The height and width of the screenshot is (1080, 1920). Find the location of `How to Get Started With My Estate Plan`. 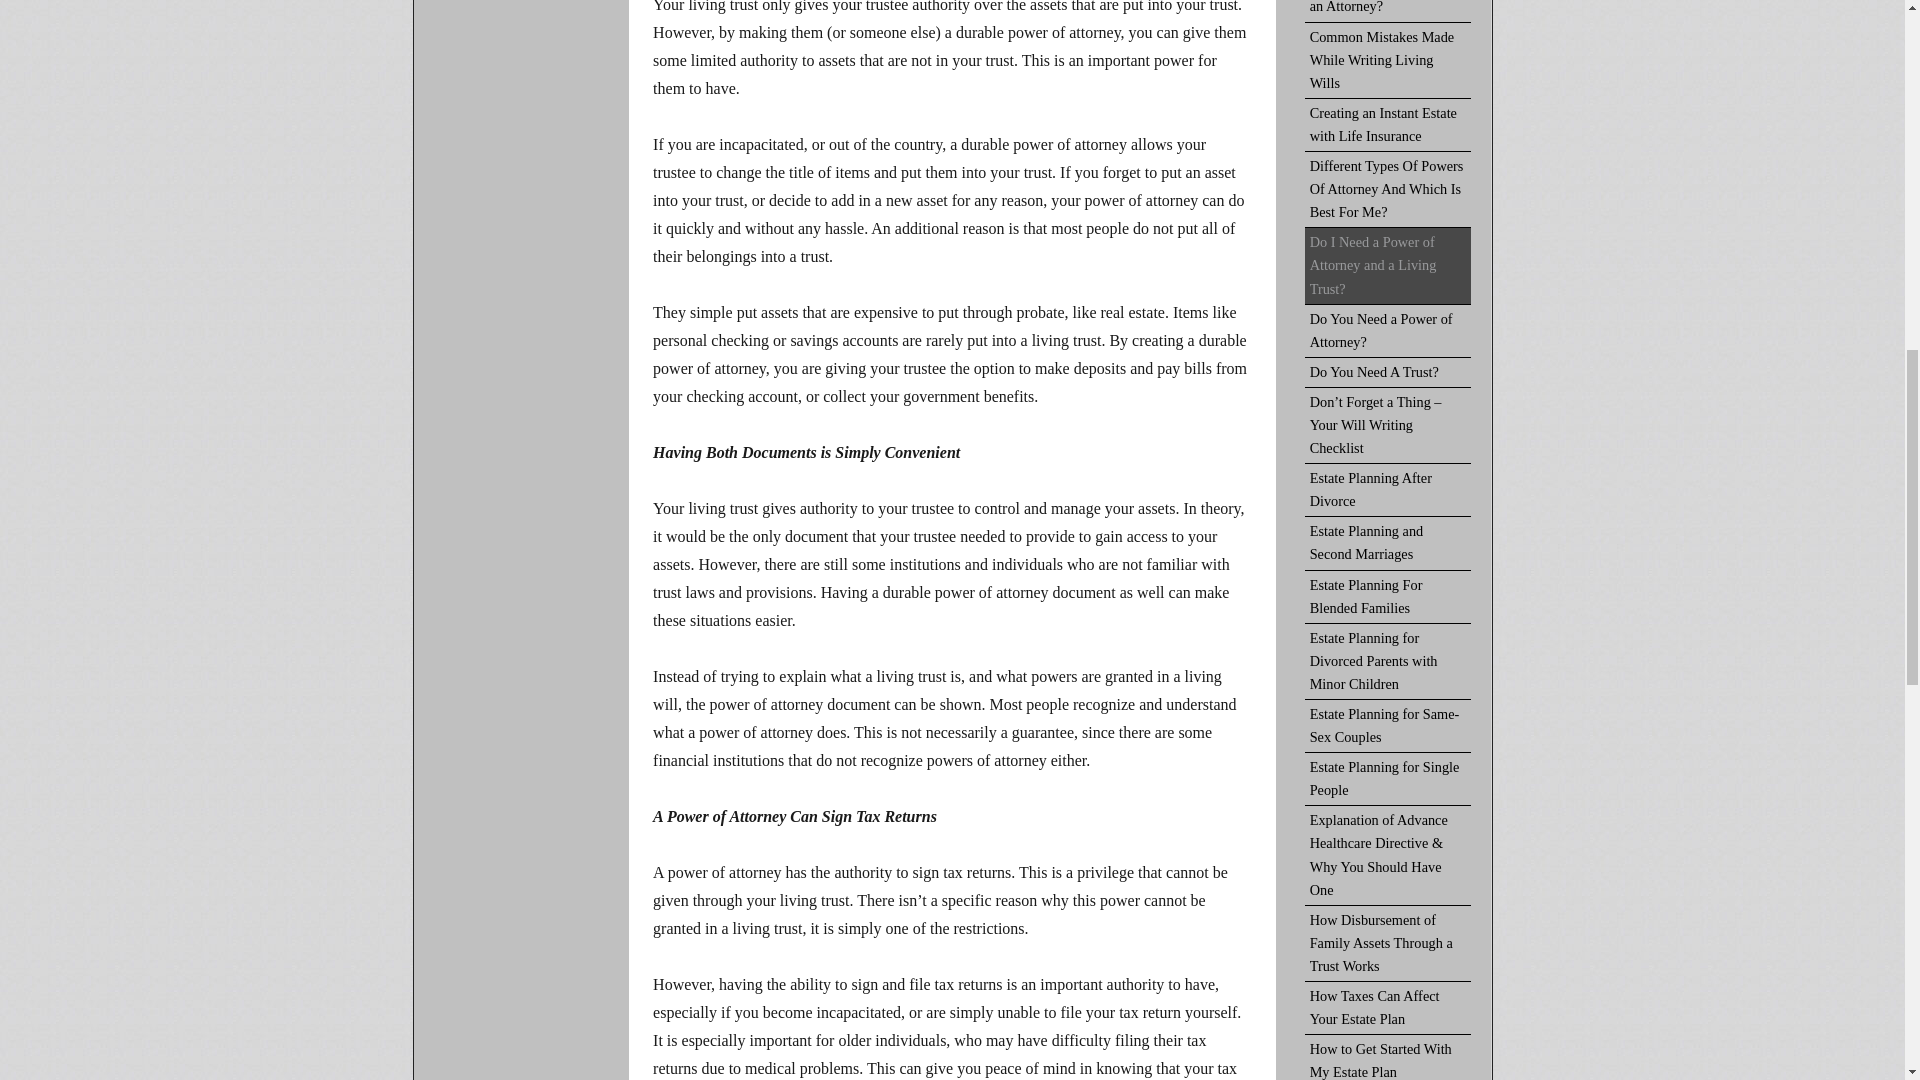

How to Get Started With My Estate Plan is located at coordinates (1388, 1057).